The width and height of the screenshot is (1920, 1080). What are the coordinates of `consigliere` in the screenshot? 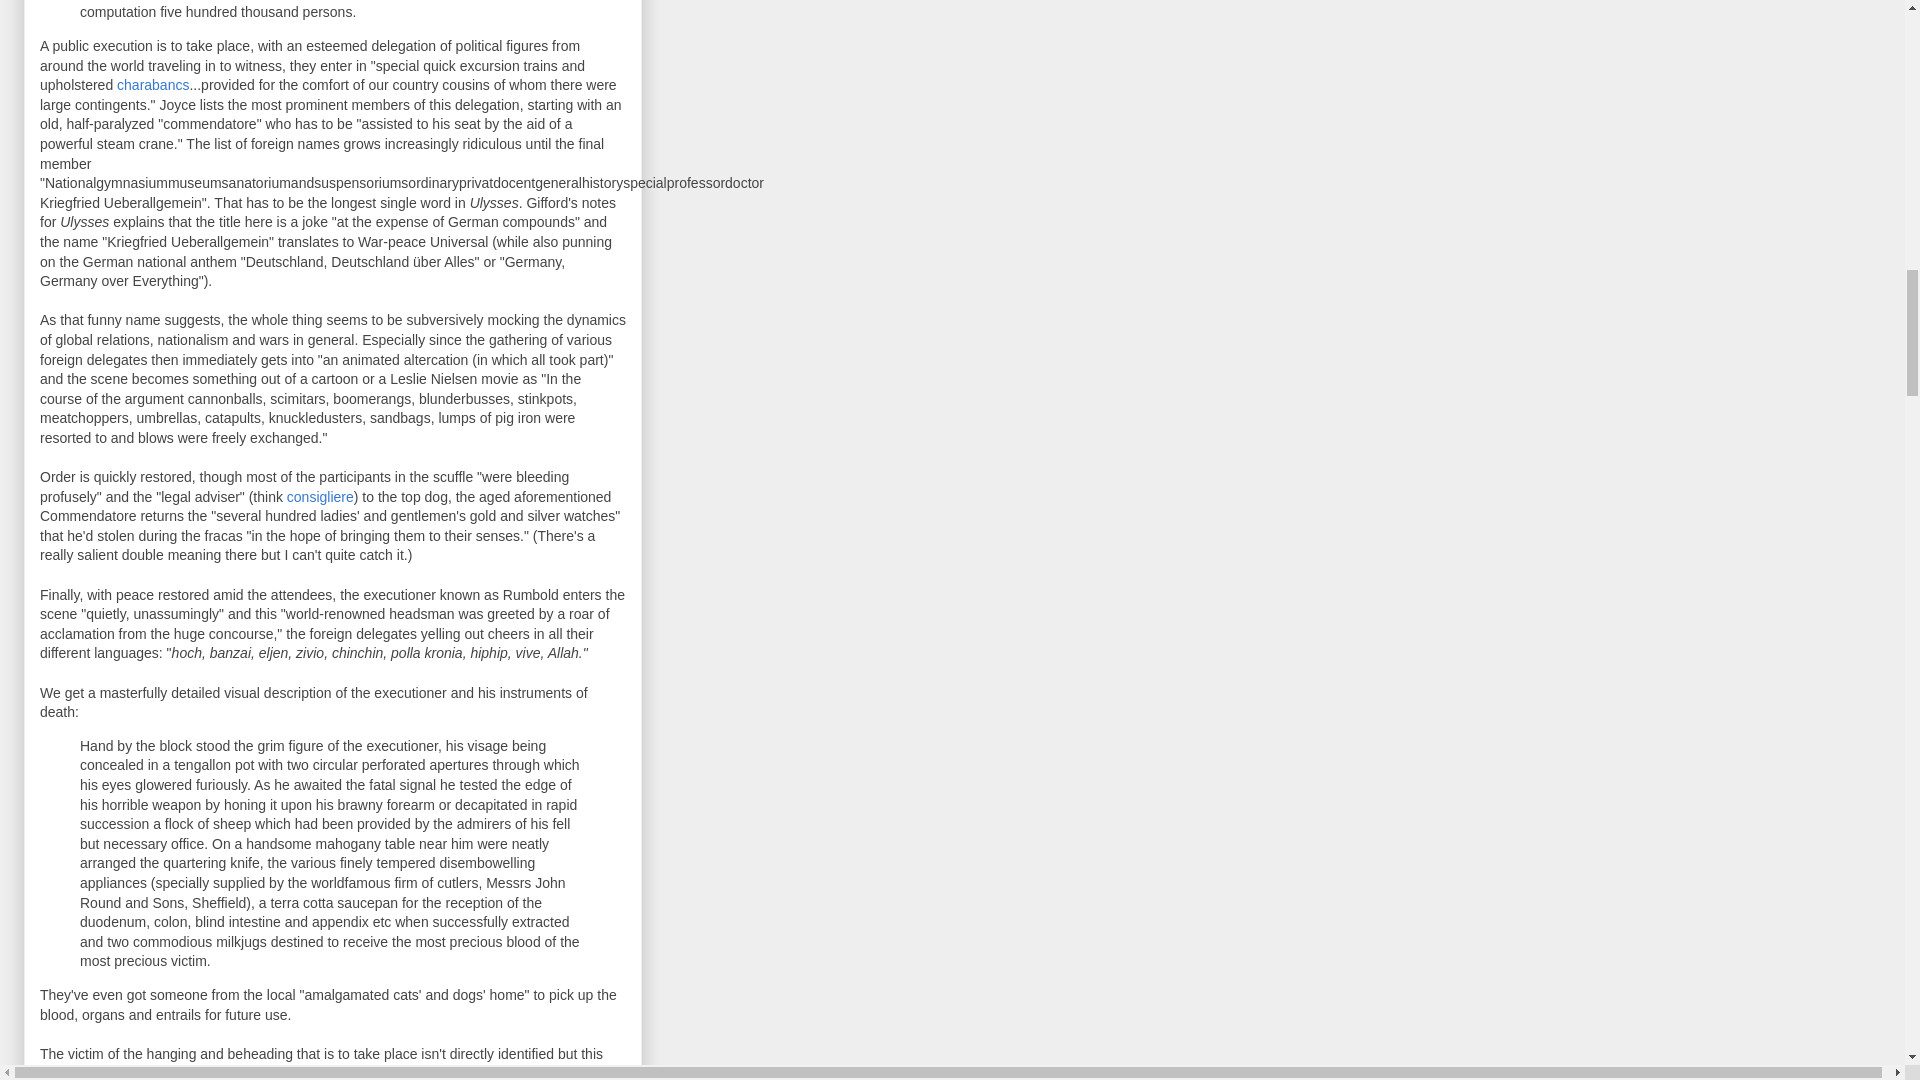 It's located at (320, 497).